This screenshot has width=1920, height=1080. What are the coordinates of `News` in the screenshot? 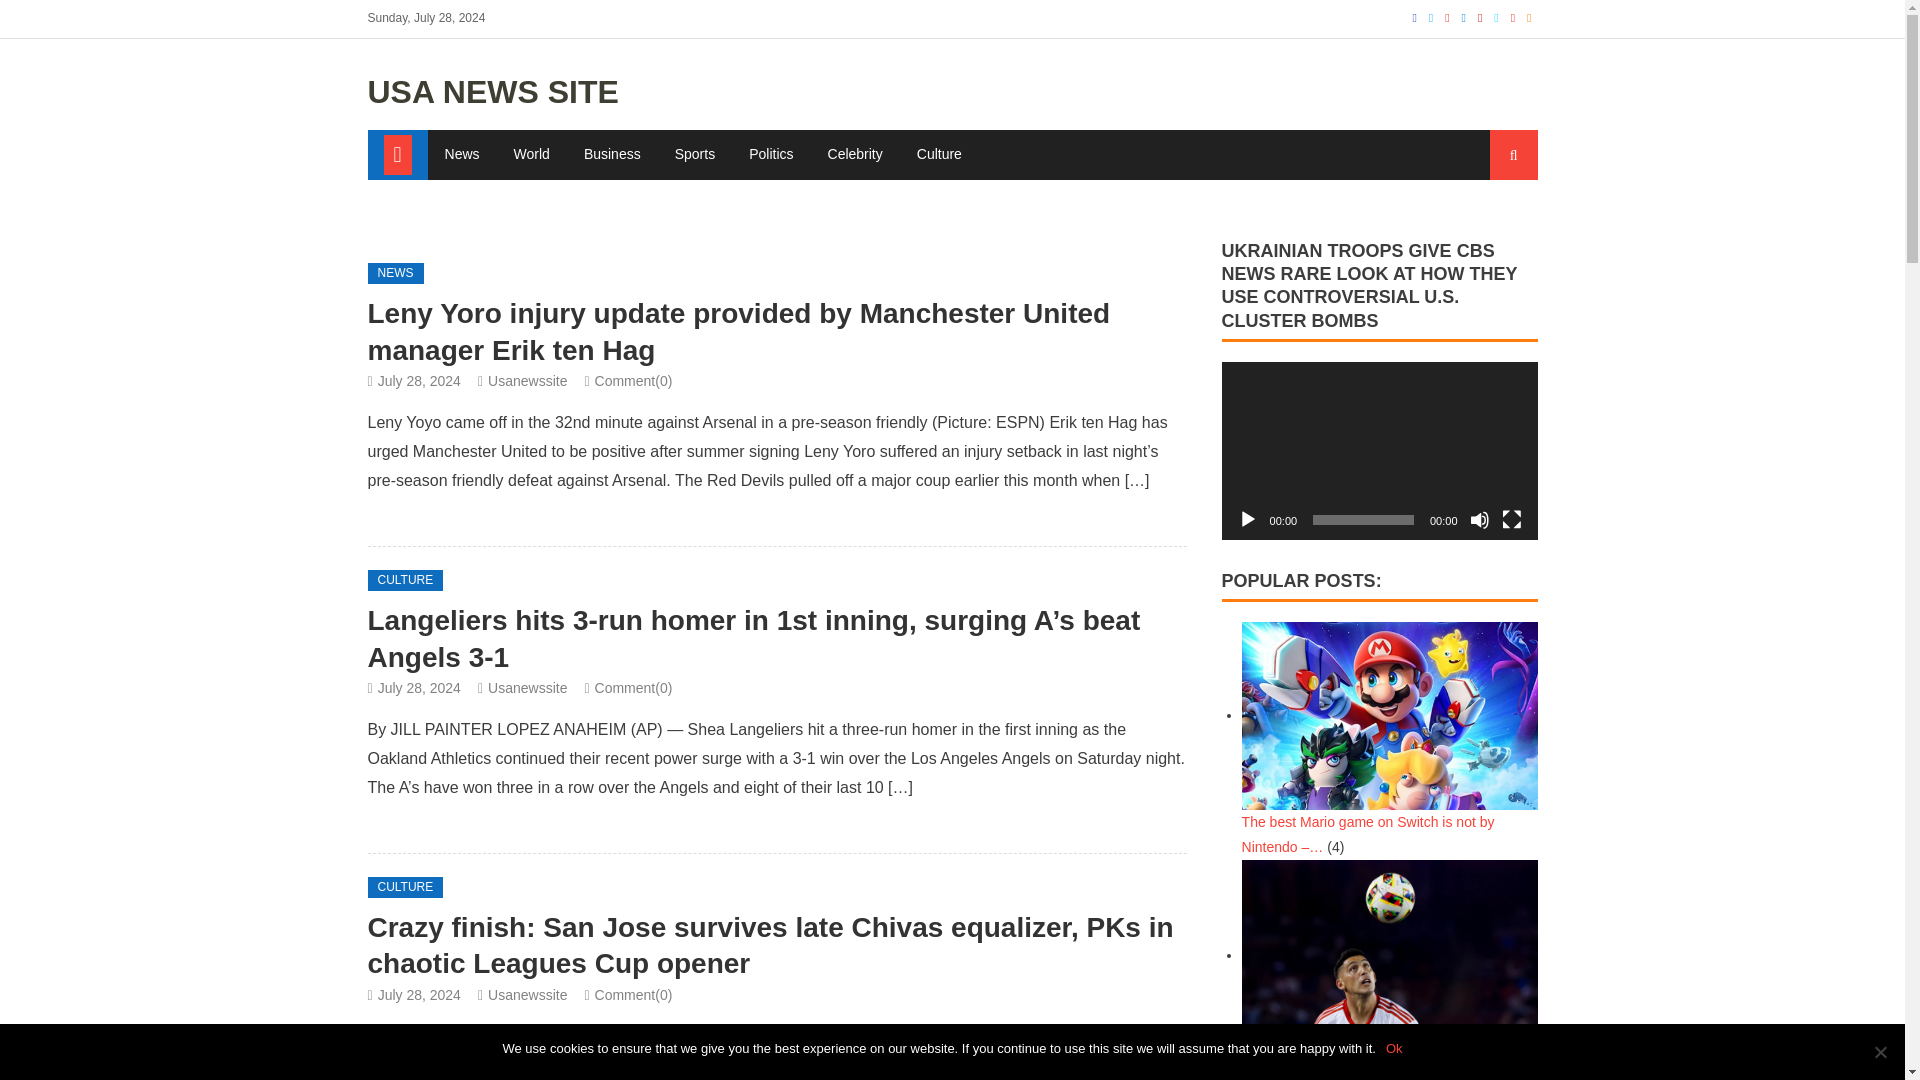 It's located at (462, 154).